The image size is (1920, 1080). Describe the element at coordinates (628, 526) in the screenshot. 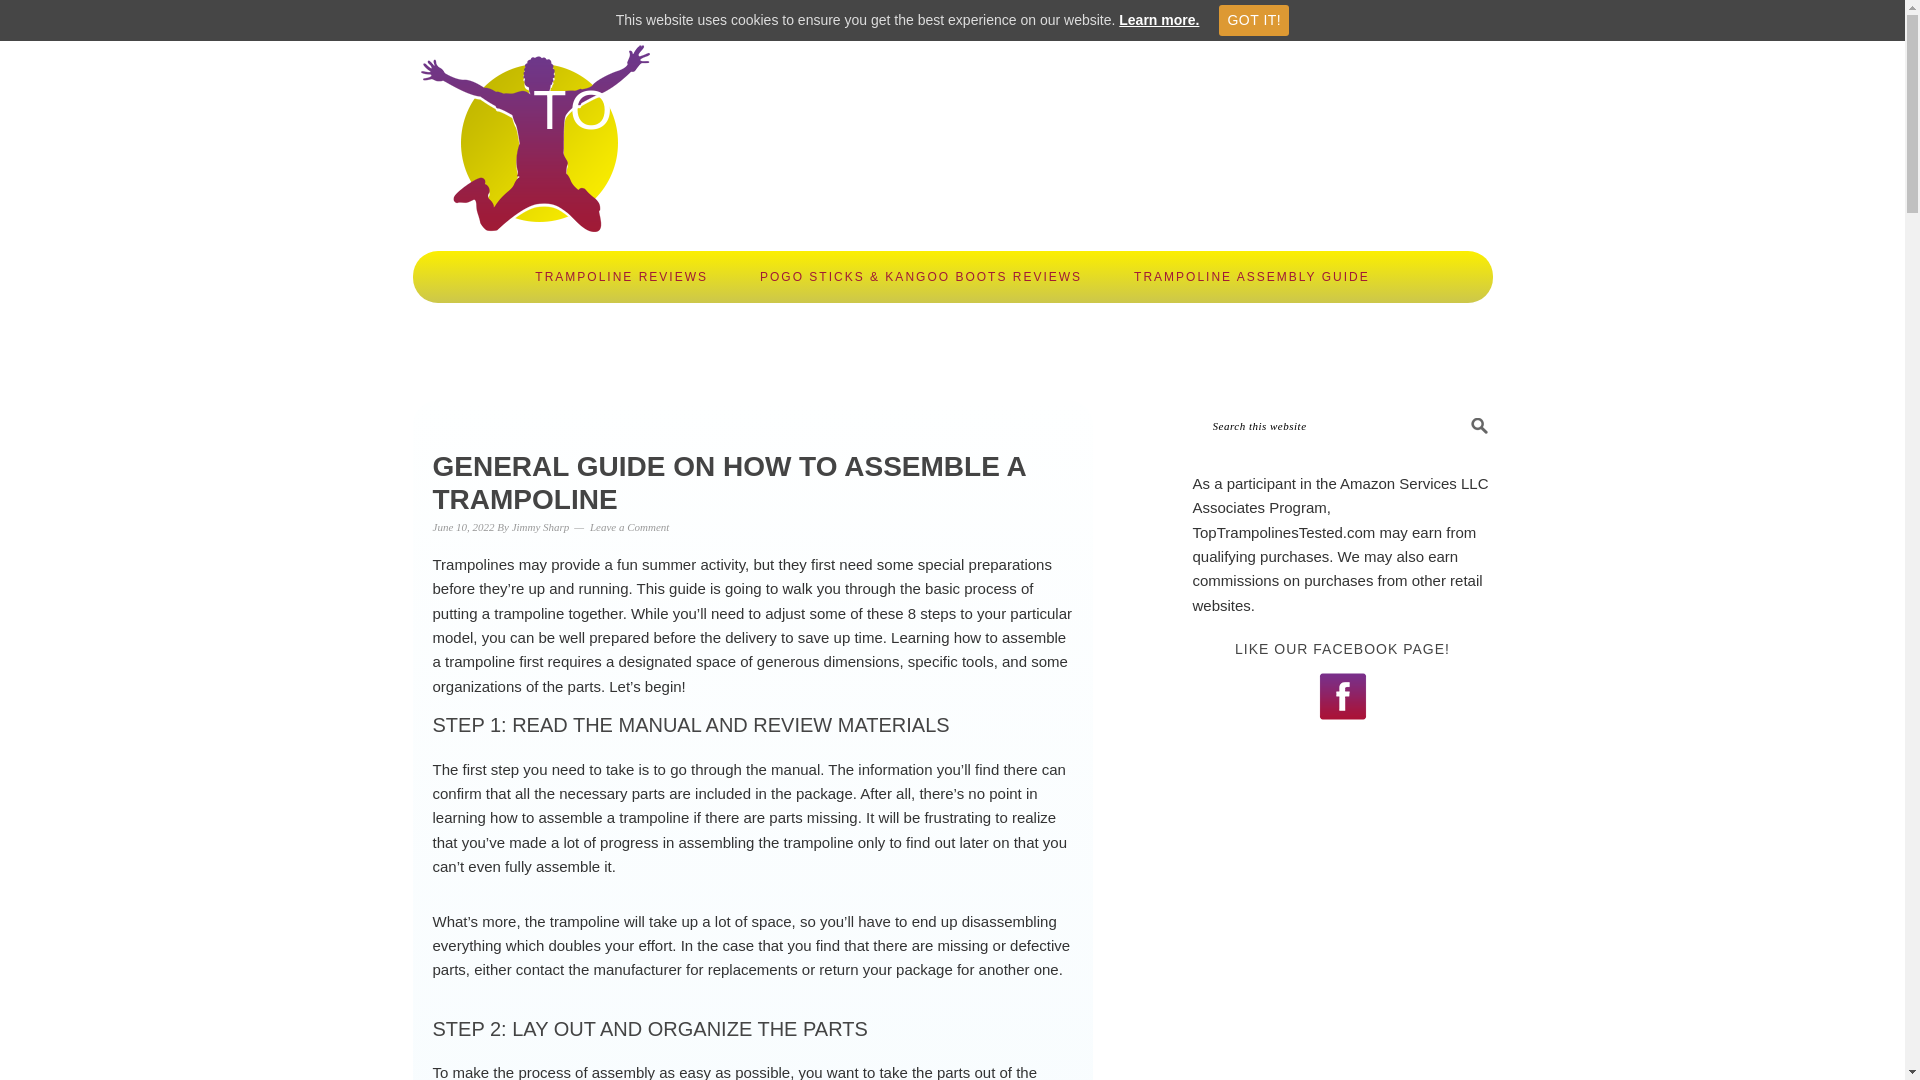

I see `Leave a Comment` at that location.